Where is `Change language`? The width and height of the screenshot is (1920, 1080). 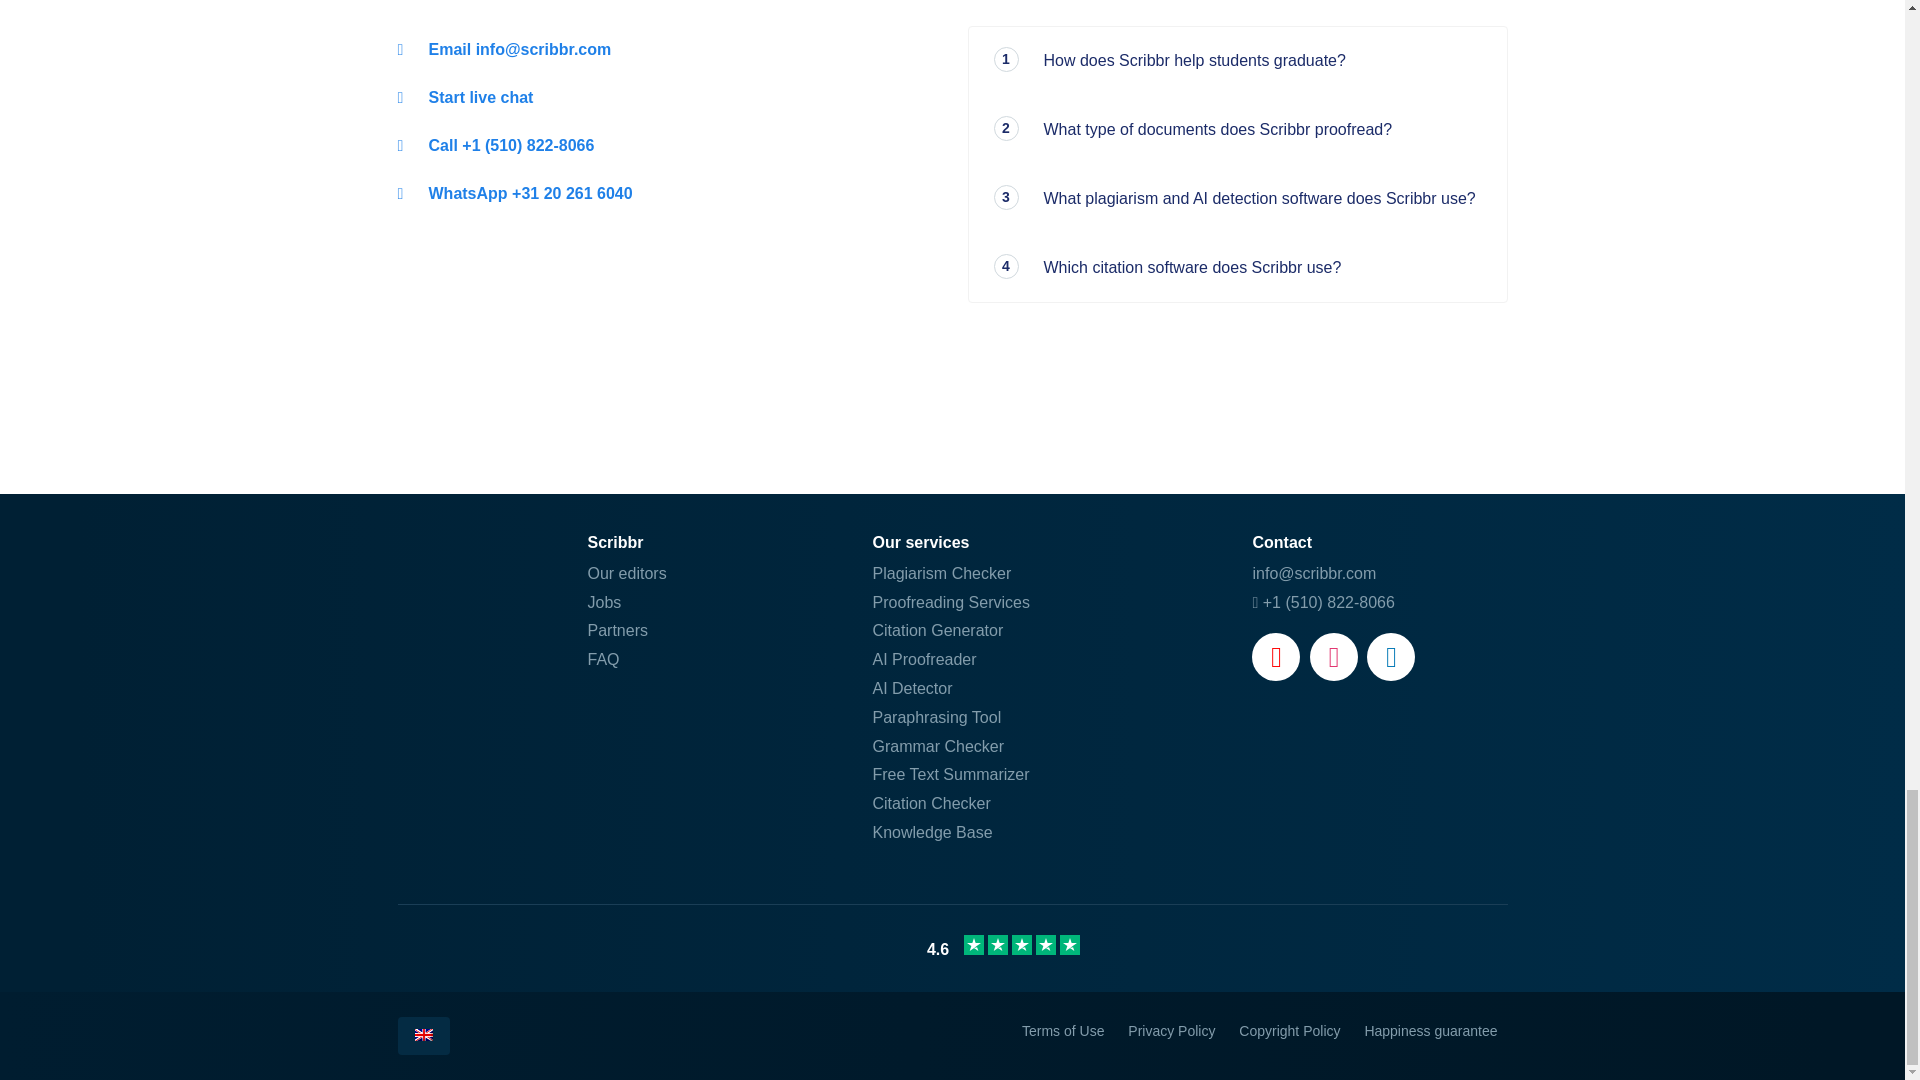
Change language is located at coordinates (423, 1036).